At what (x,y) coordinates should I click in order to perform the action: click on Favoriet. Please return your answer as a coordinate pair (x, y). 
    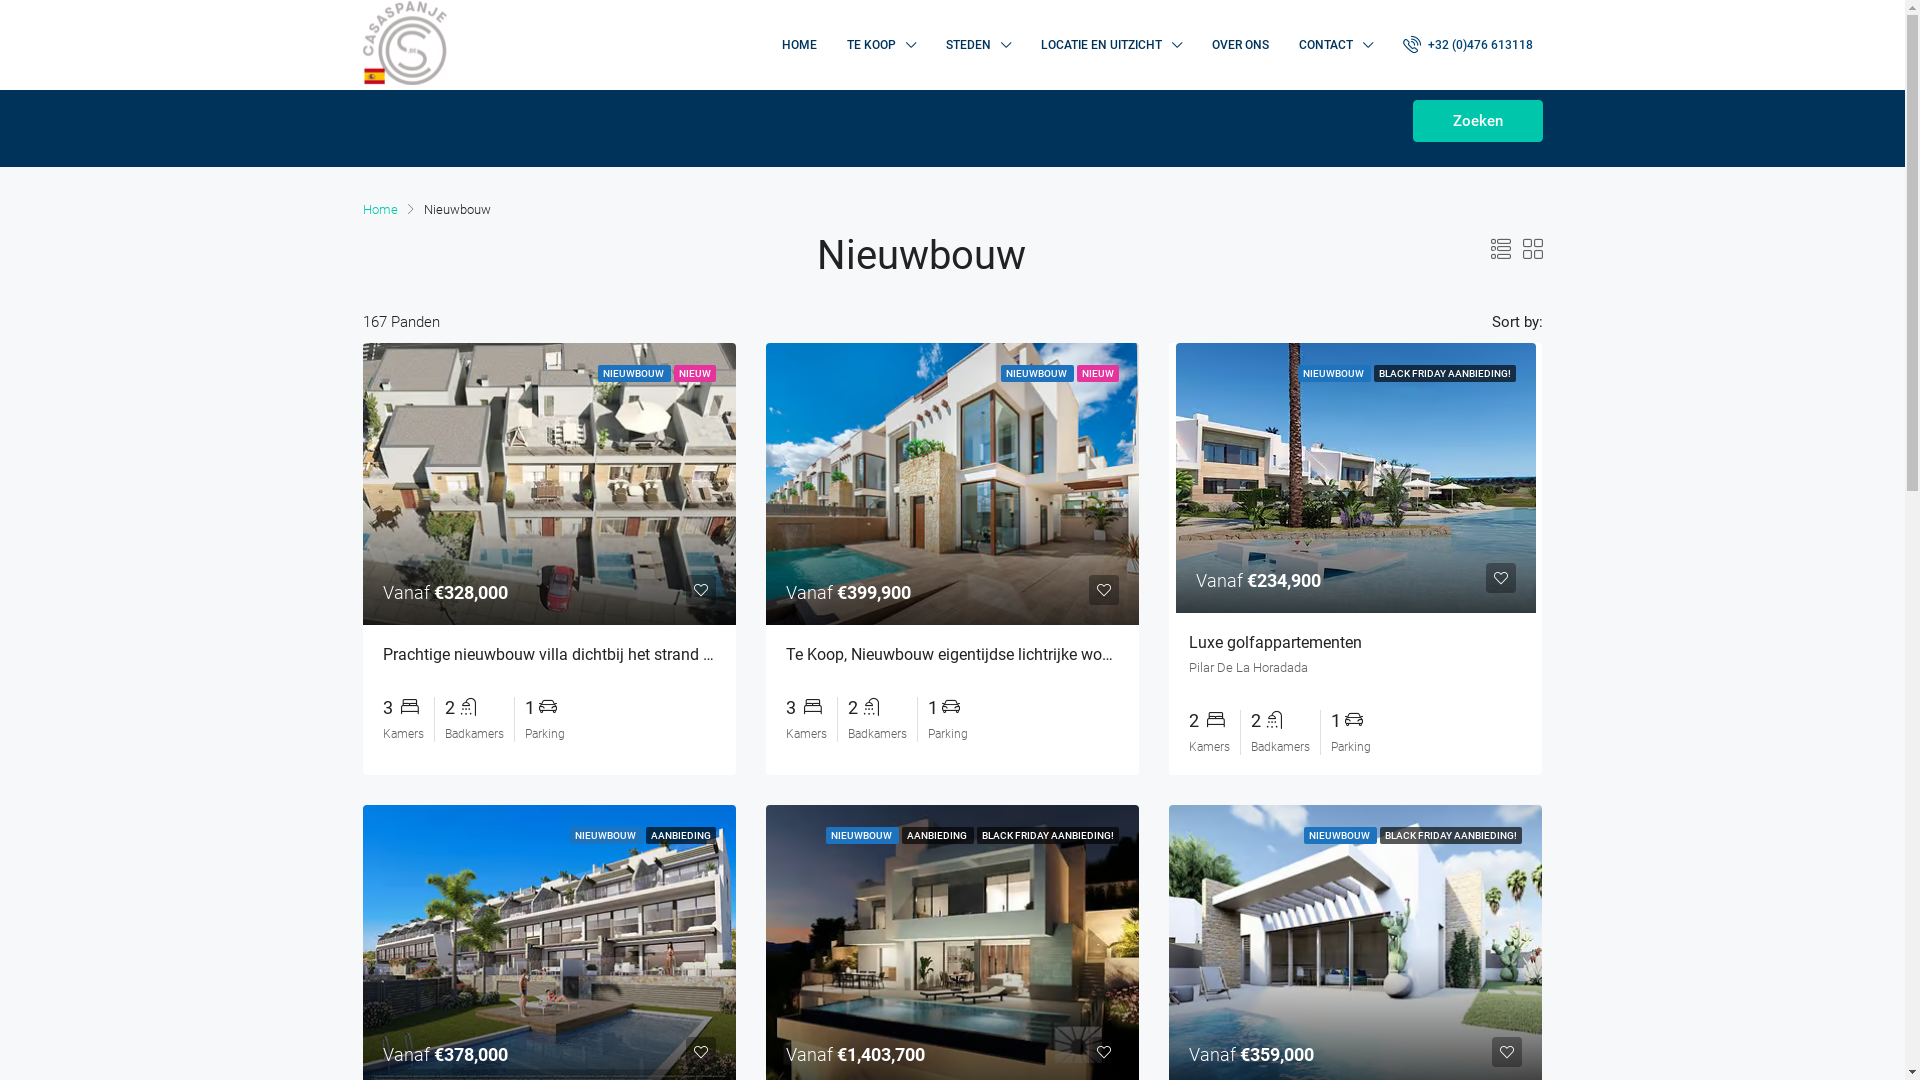
    Looking at the image, I should click on (1104, 590).